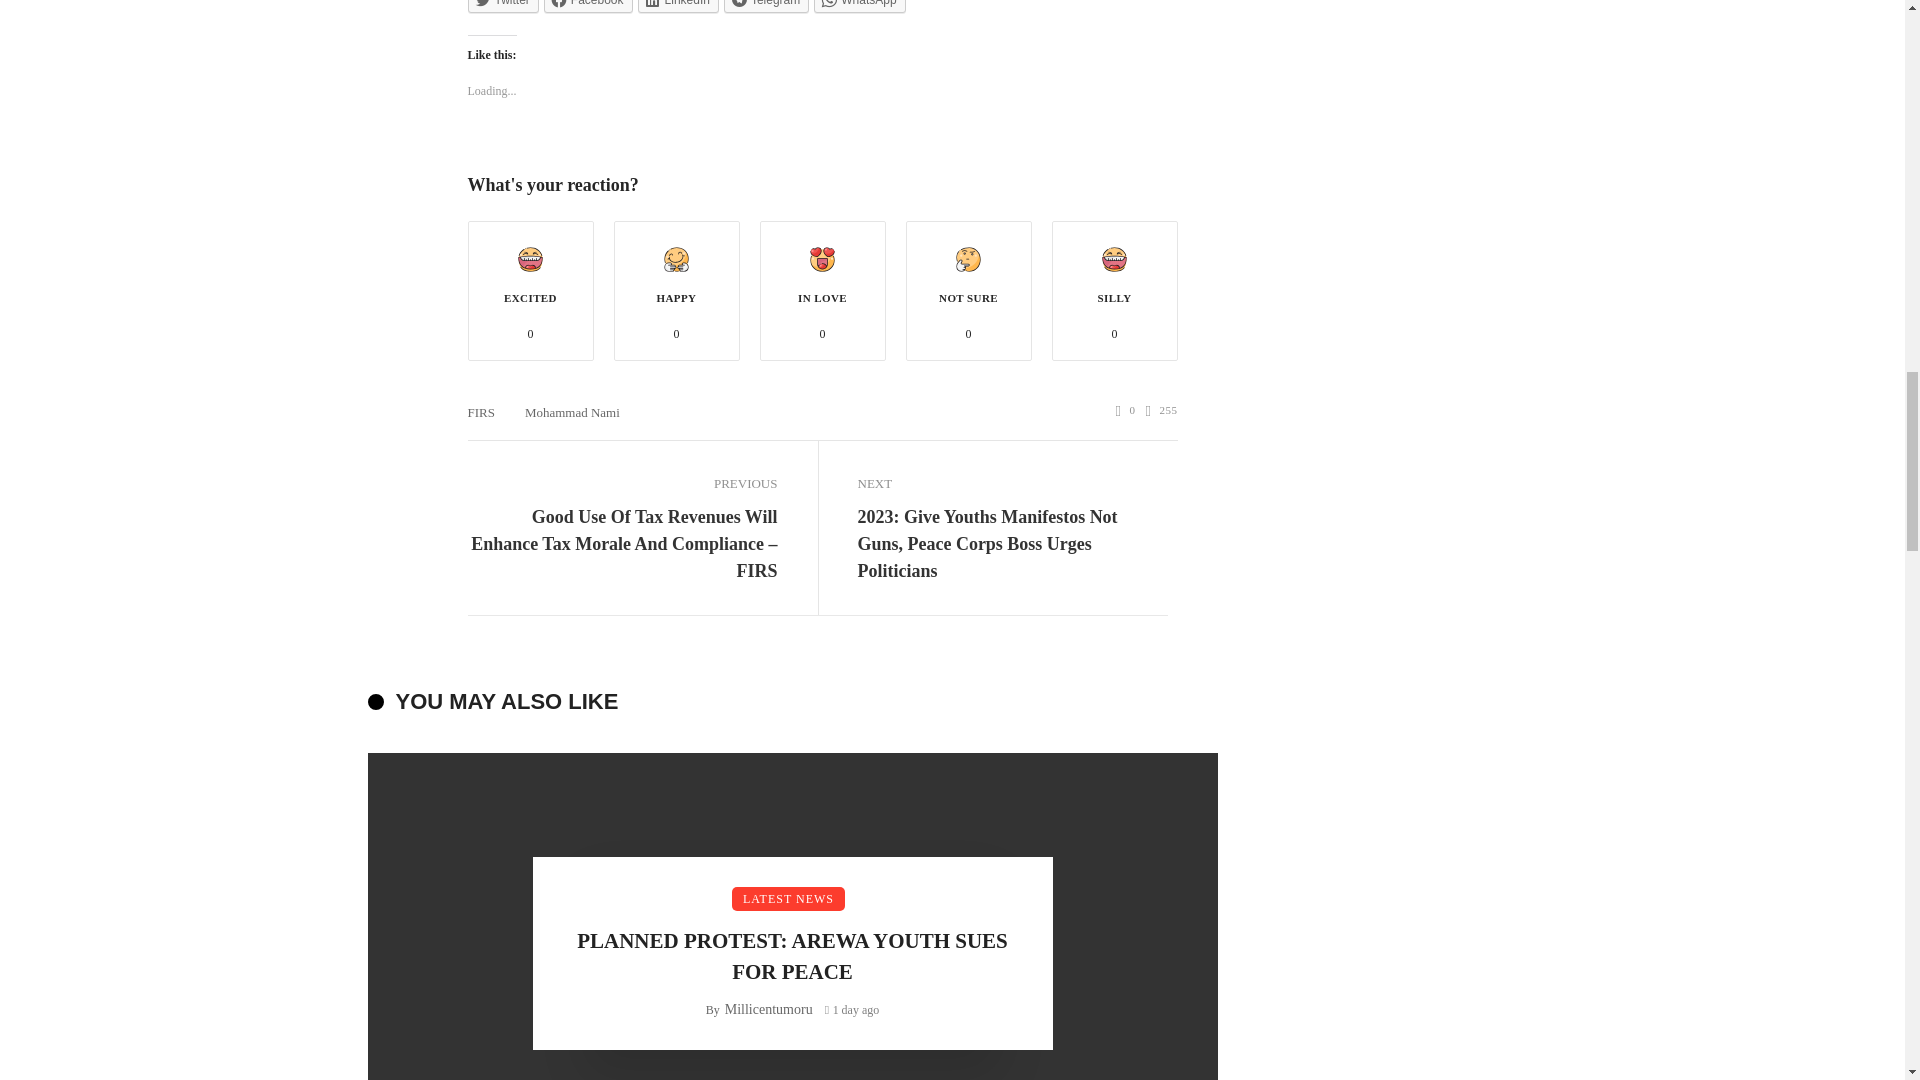  What do you see at coordinates (788, 898) in the screenshot?
I see `LATEST NEWS` at bounding box center [788, 898].